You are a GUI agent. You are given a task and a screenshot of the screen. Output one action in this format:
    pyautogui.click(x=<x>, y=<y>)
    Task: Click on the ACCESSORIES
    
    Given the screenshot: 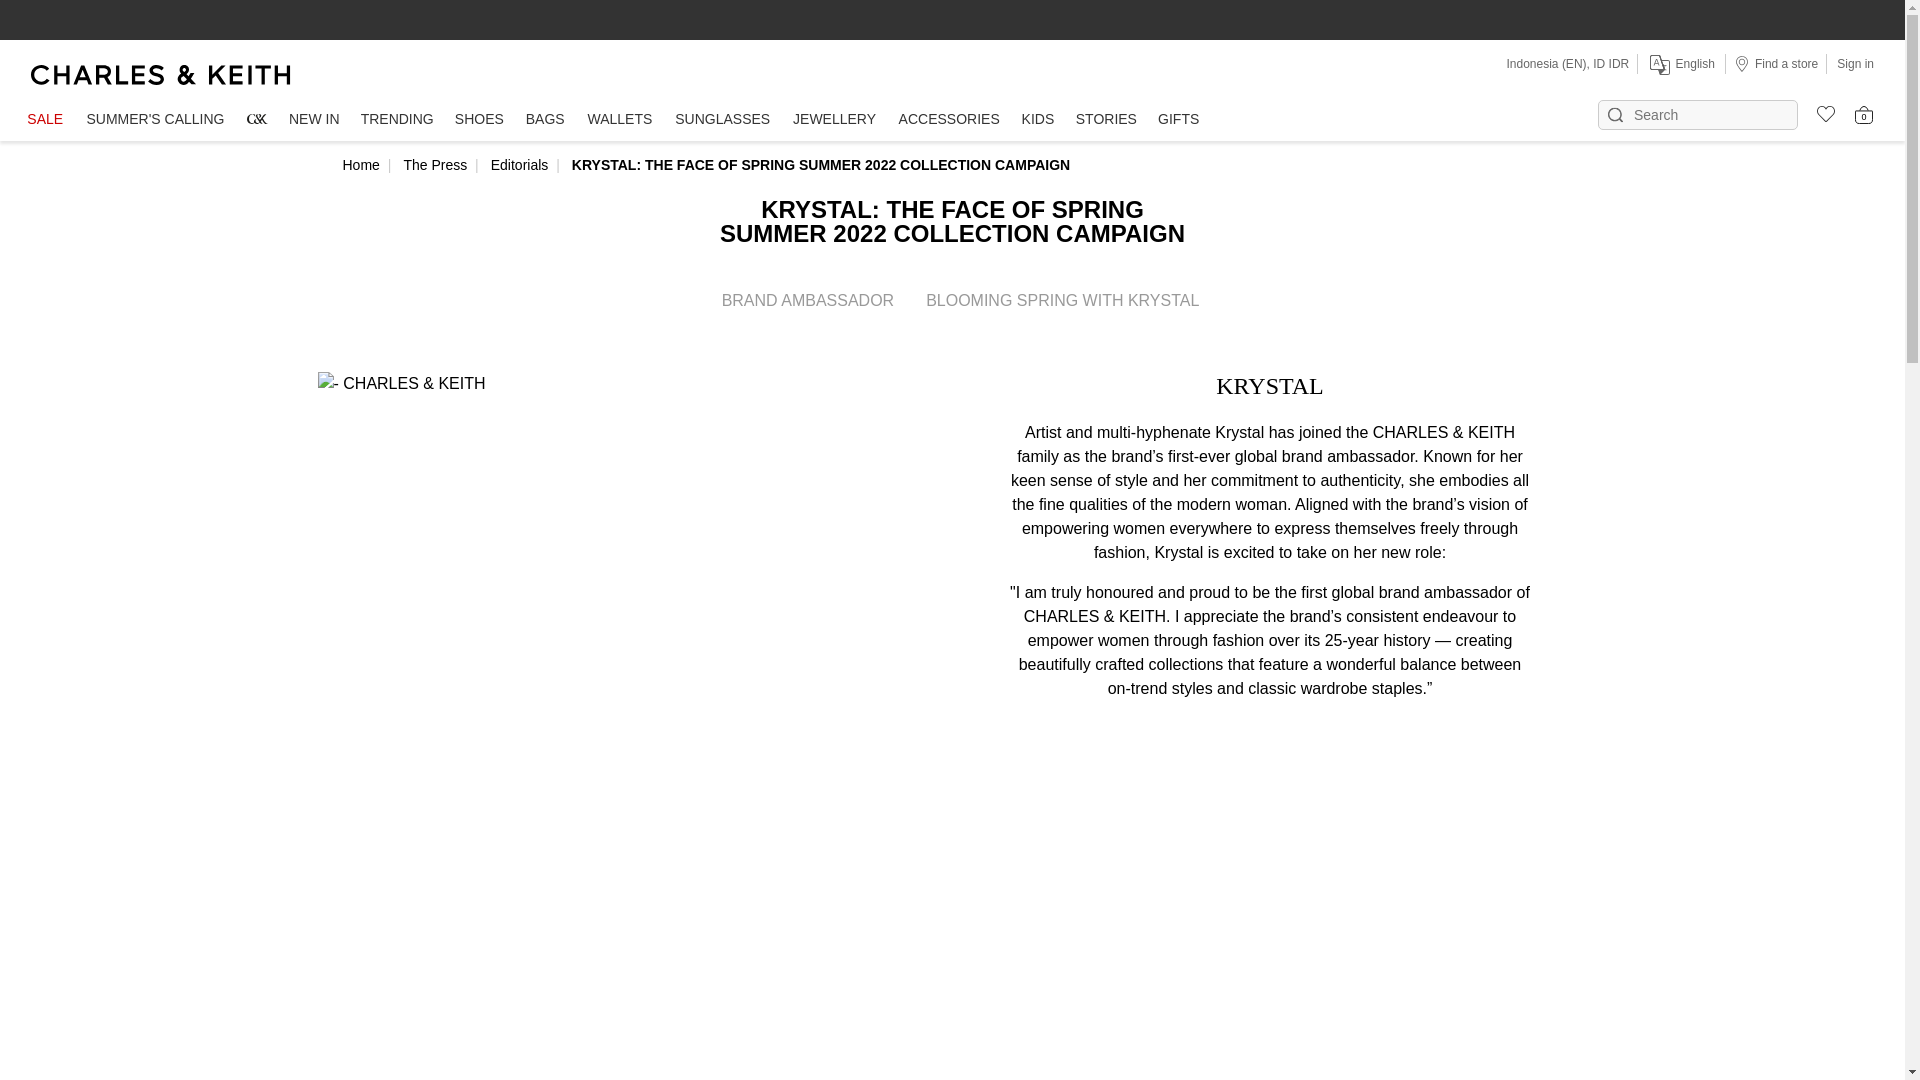 What is the action you would take?
    pyautogui.click(x=949, y=120)
    